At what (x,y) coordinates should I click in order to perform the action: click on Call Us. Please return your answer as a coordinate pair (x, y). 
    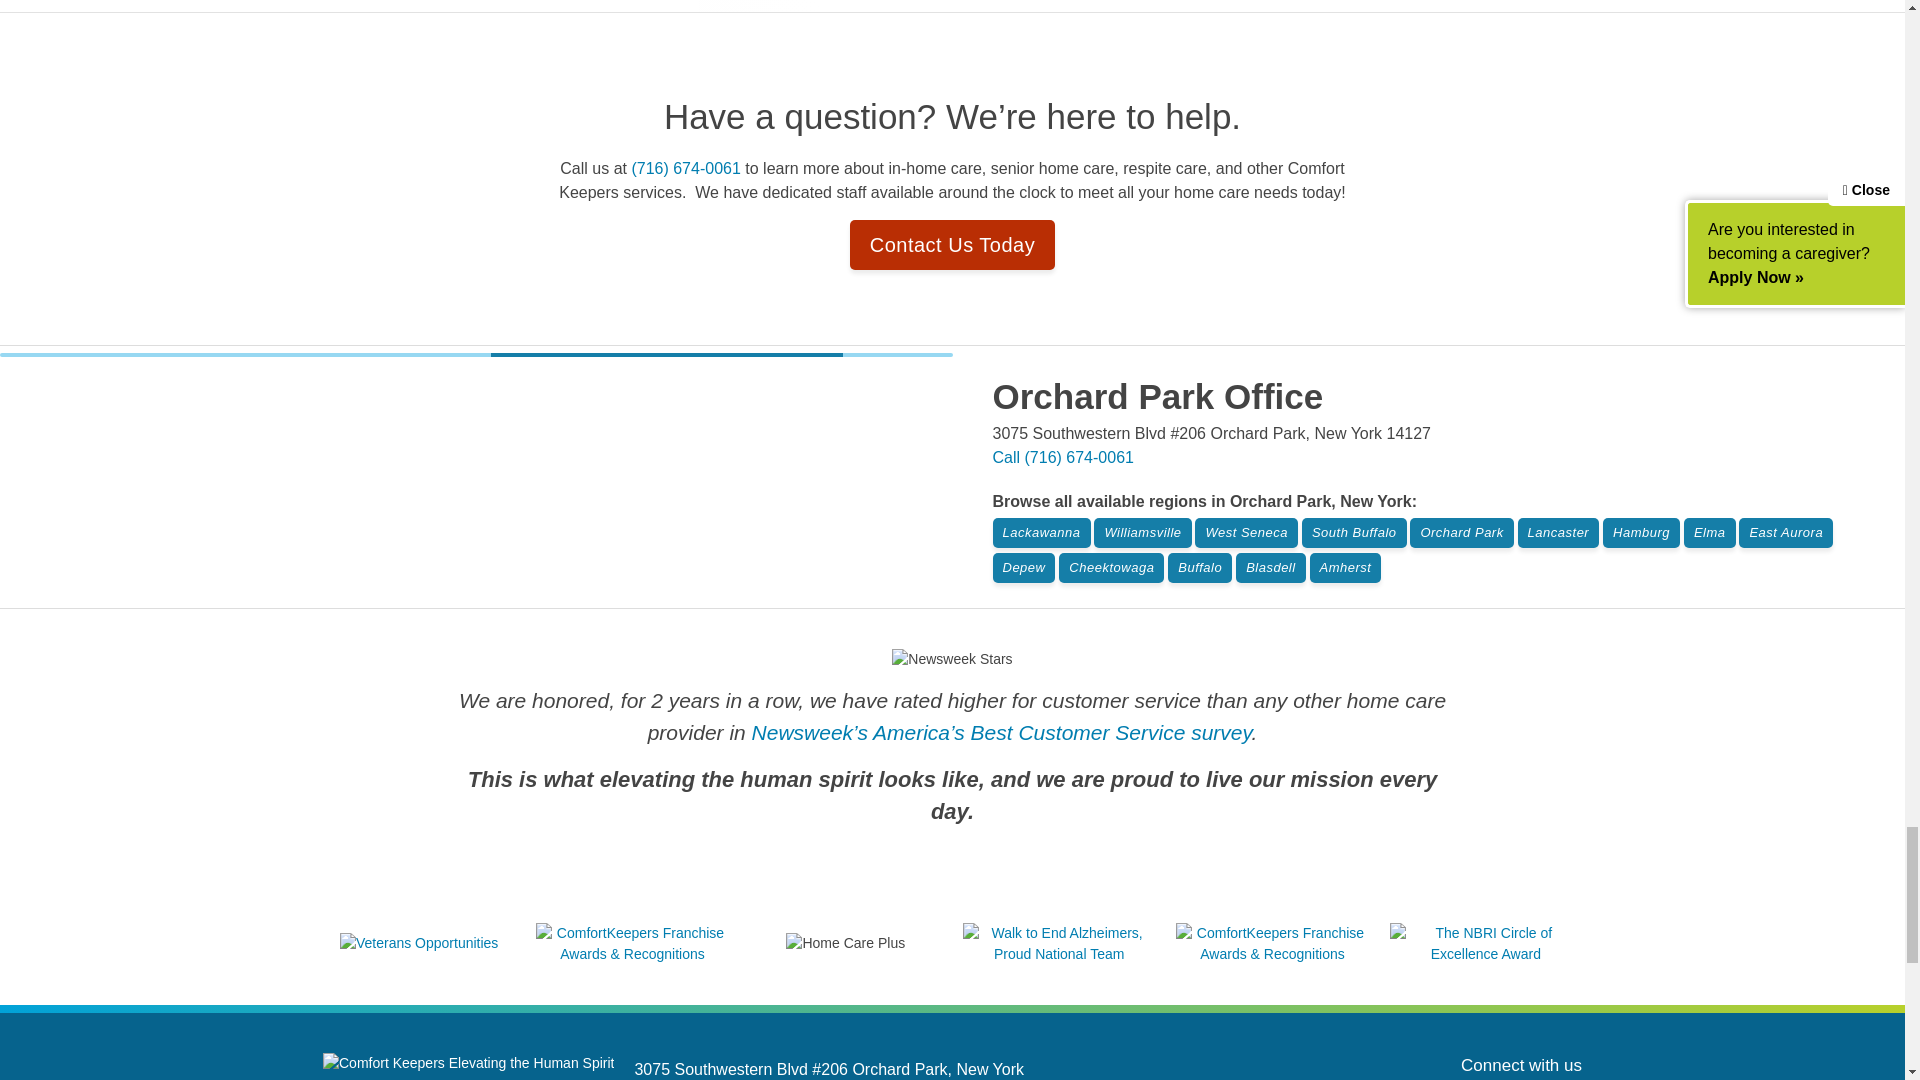
    Looking at the image, I should click on (1062, 457).